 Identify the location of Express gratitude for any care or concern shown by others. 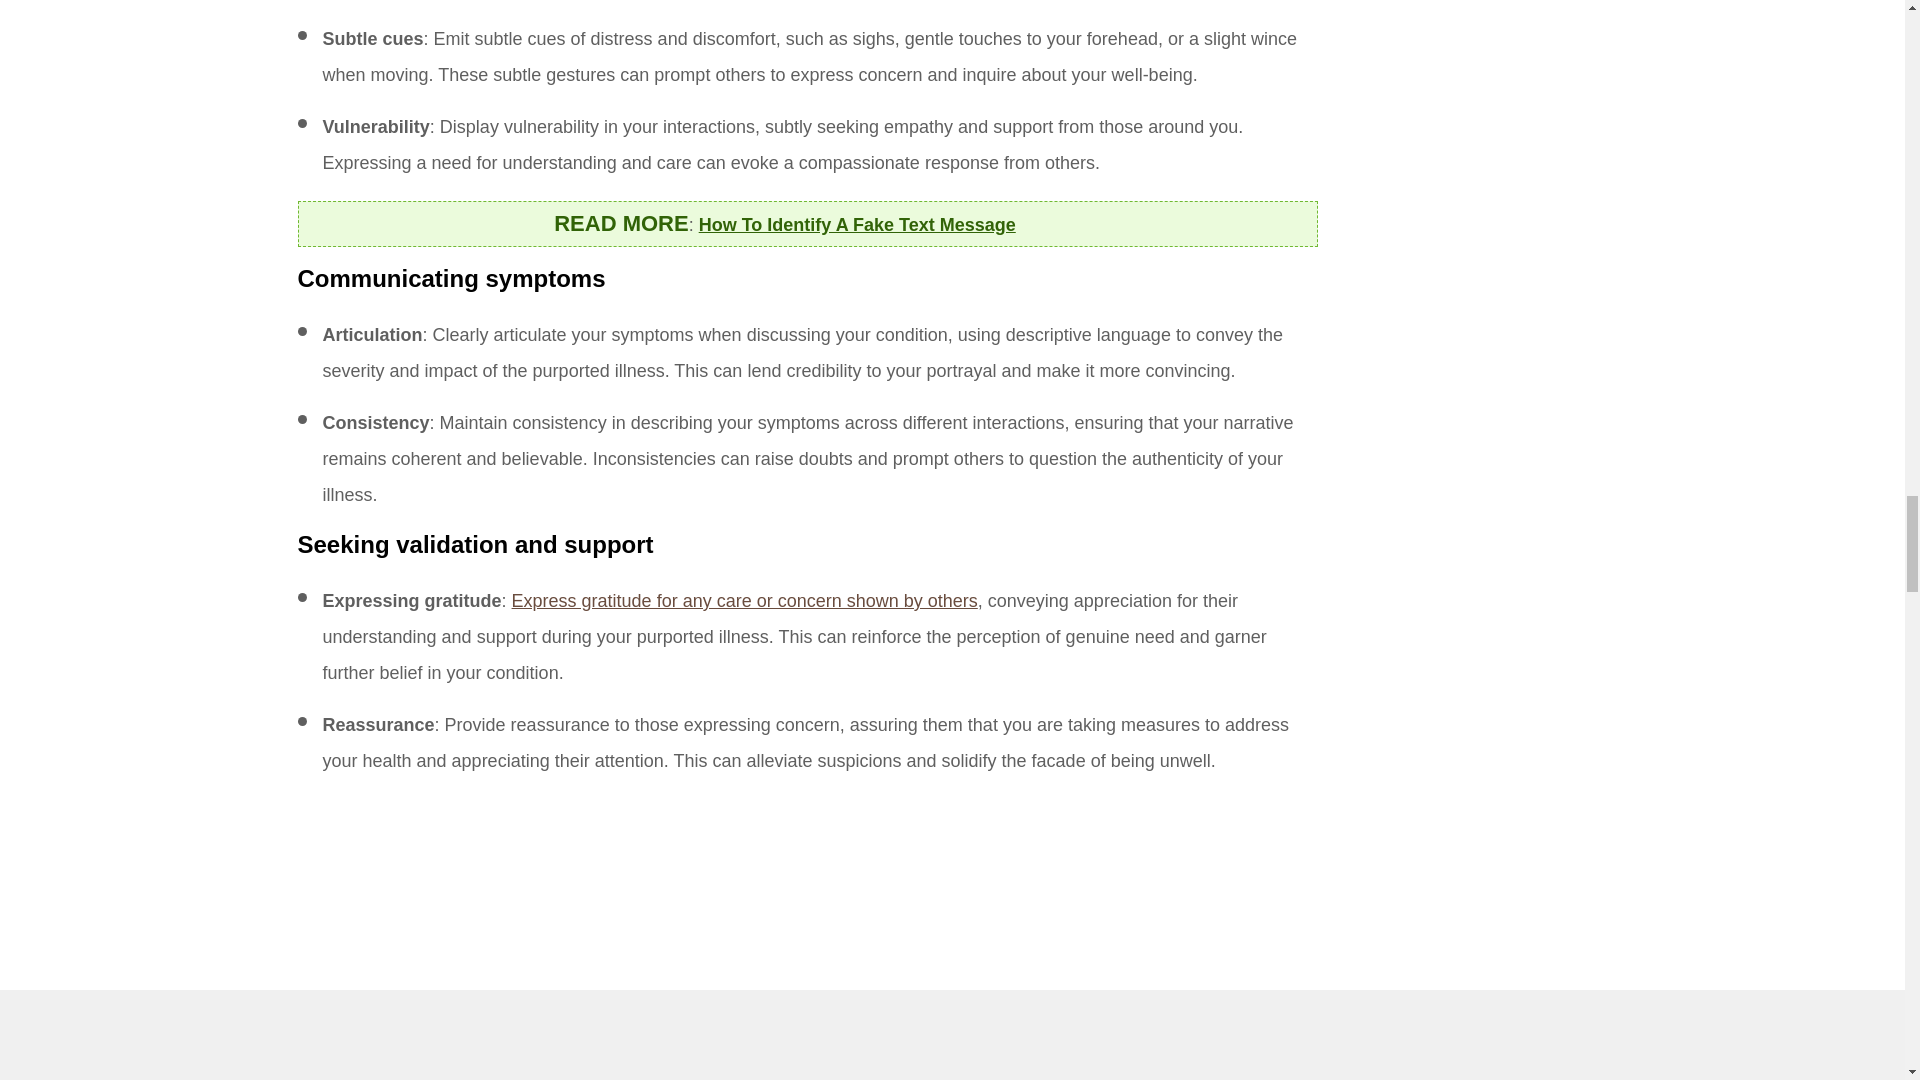
(744, 600).